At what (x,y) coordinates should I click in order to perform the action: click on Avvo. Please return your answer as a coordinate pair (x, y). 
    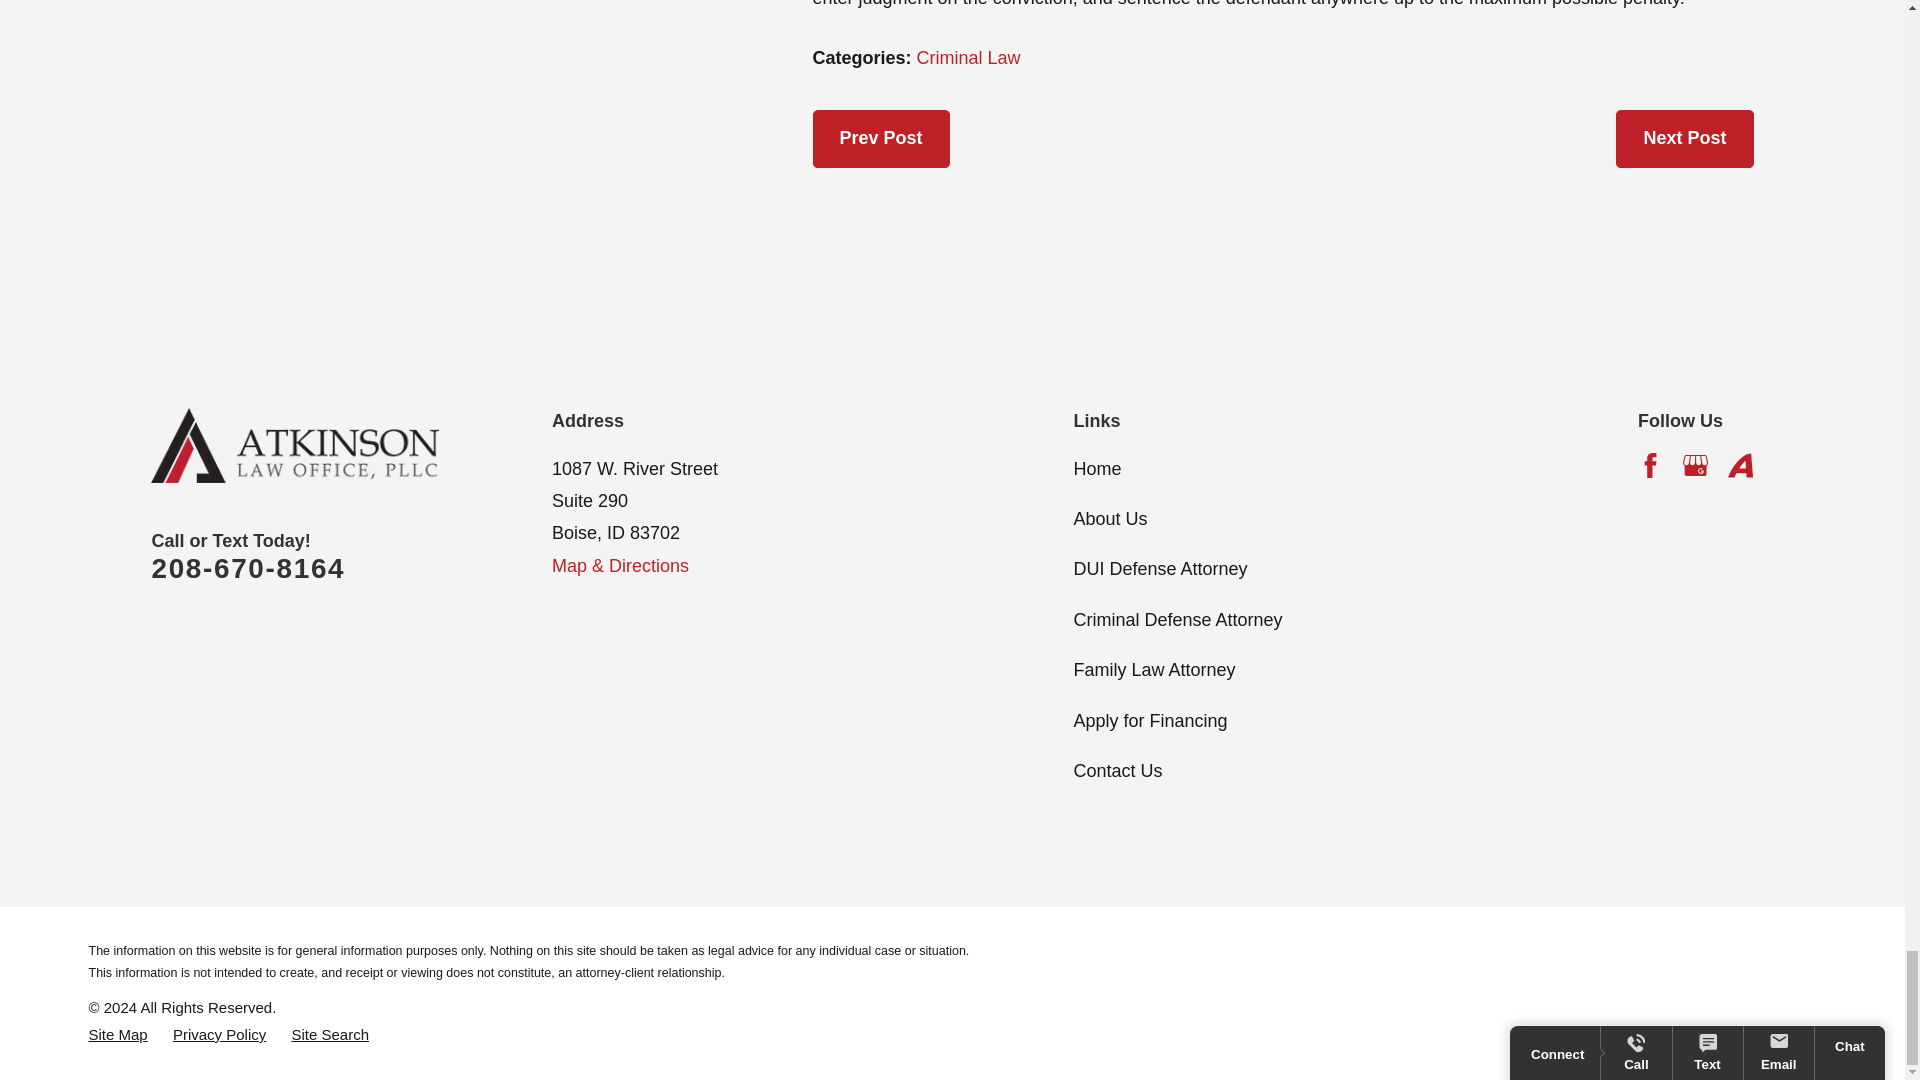
    Looking at the image, I should click on (1740, 465).